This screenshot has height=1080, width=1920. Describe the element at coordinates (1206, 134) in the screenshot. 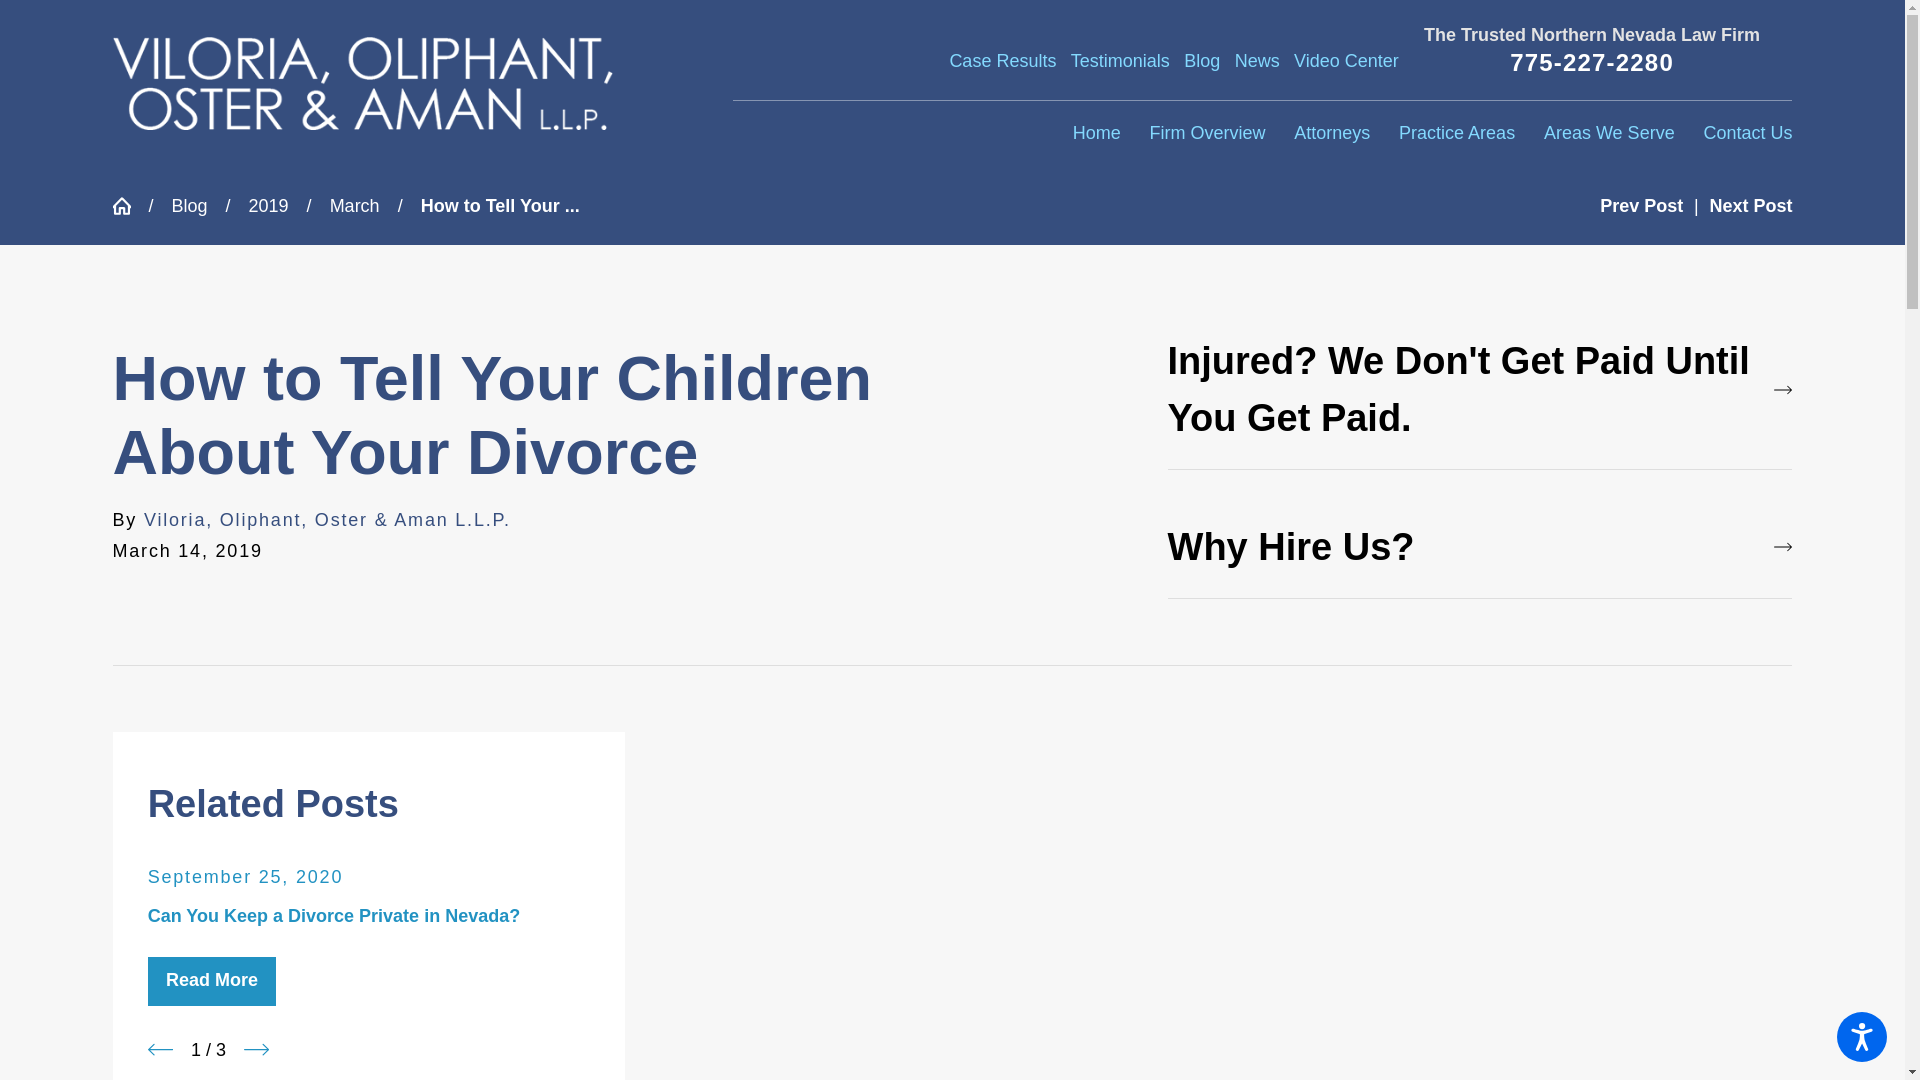

I see `Firm Overview` at that location.